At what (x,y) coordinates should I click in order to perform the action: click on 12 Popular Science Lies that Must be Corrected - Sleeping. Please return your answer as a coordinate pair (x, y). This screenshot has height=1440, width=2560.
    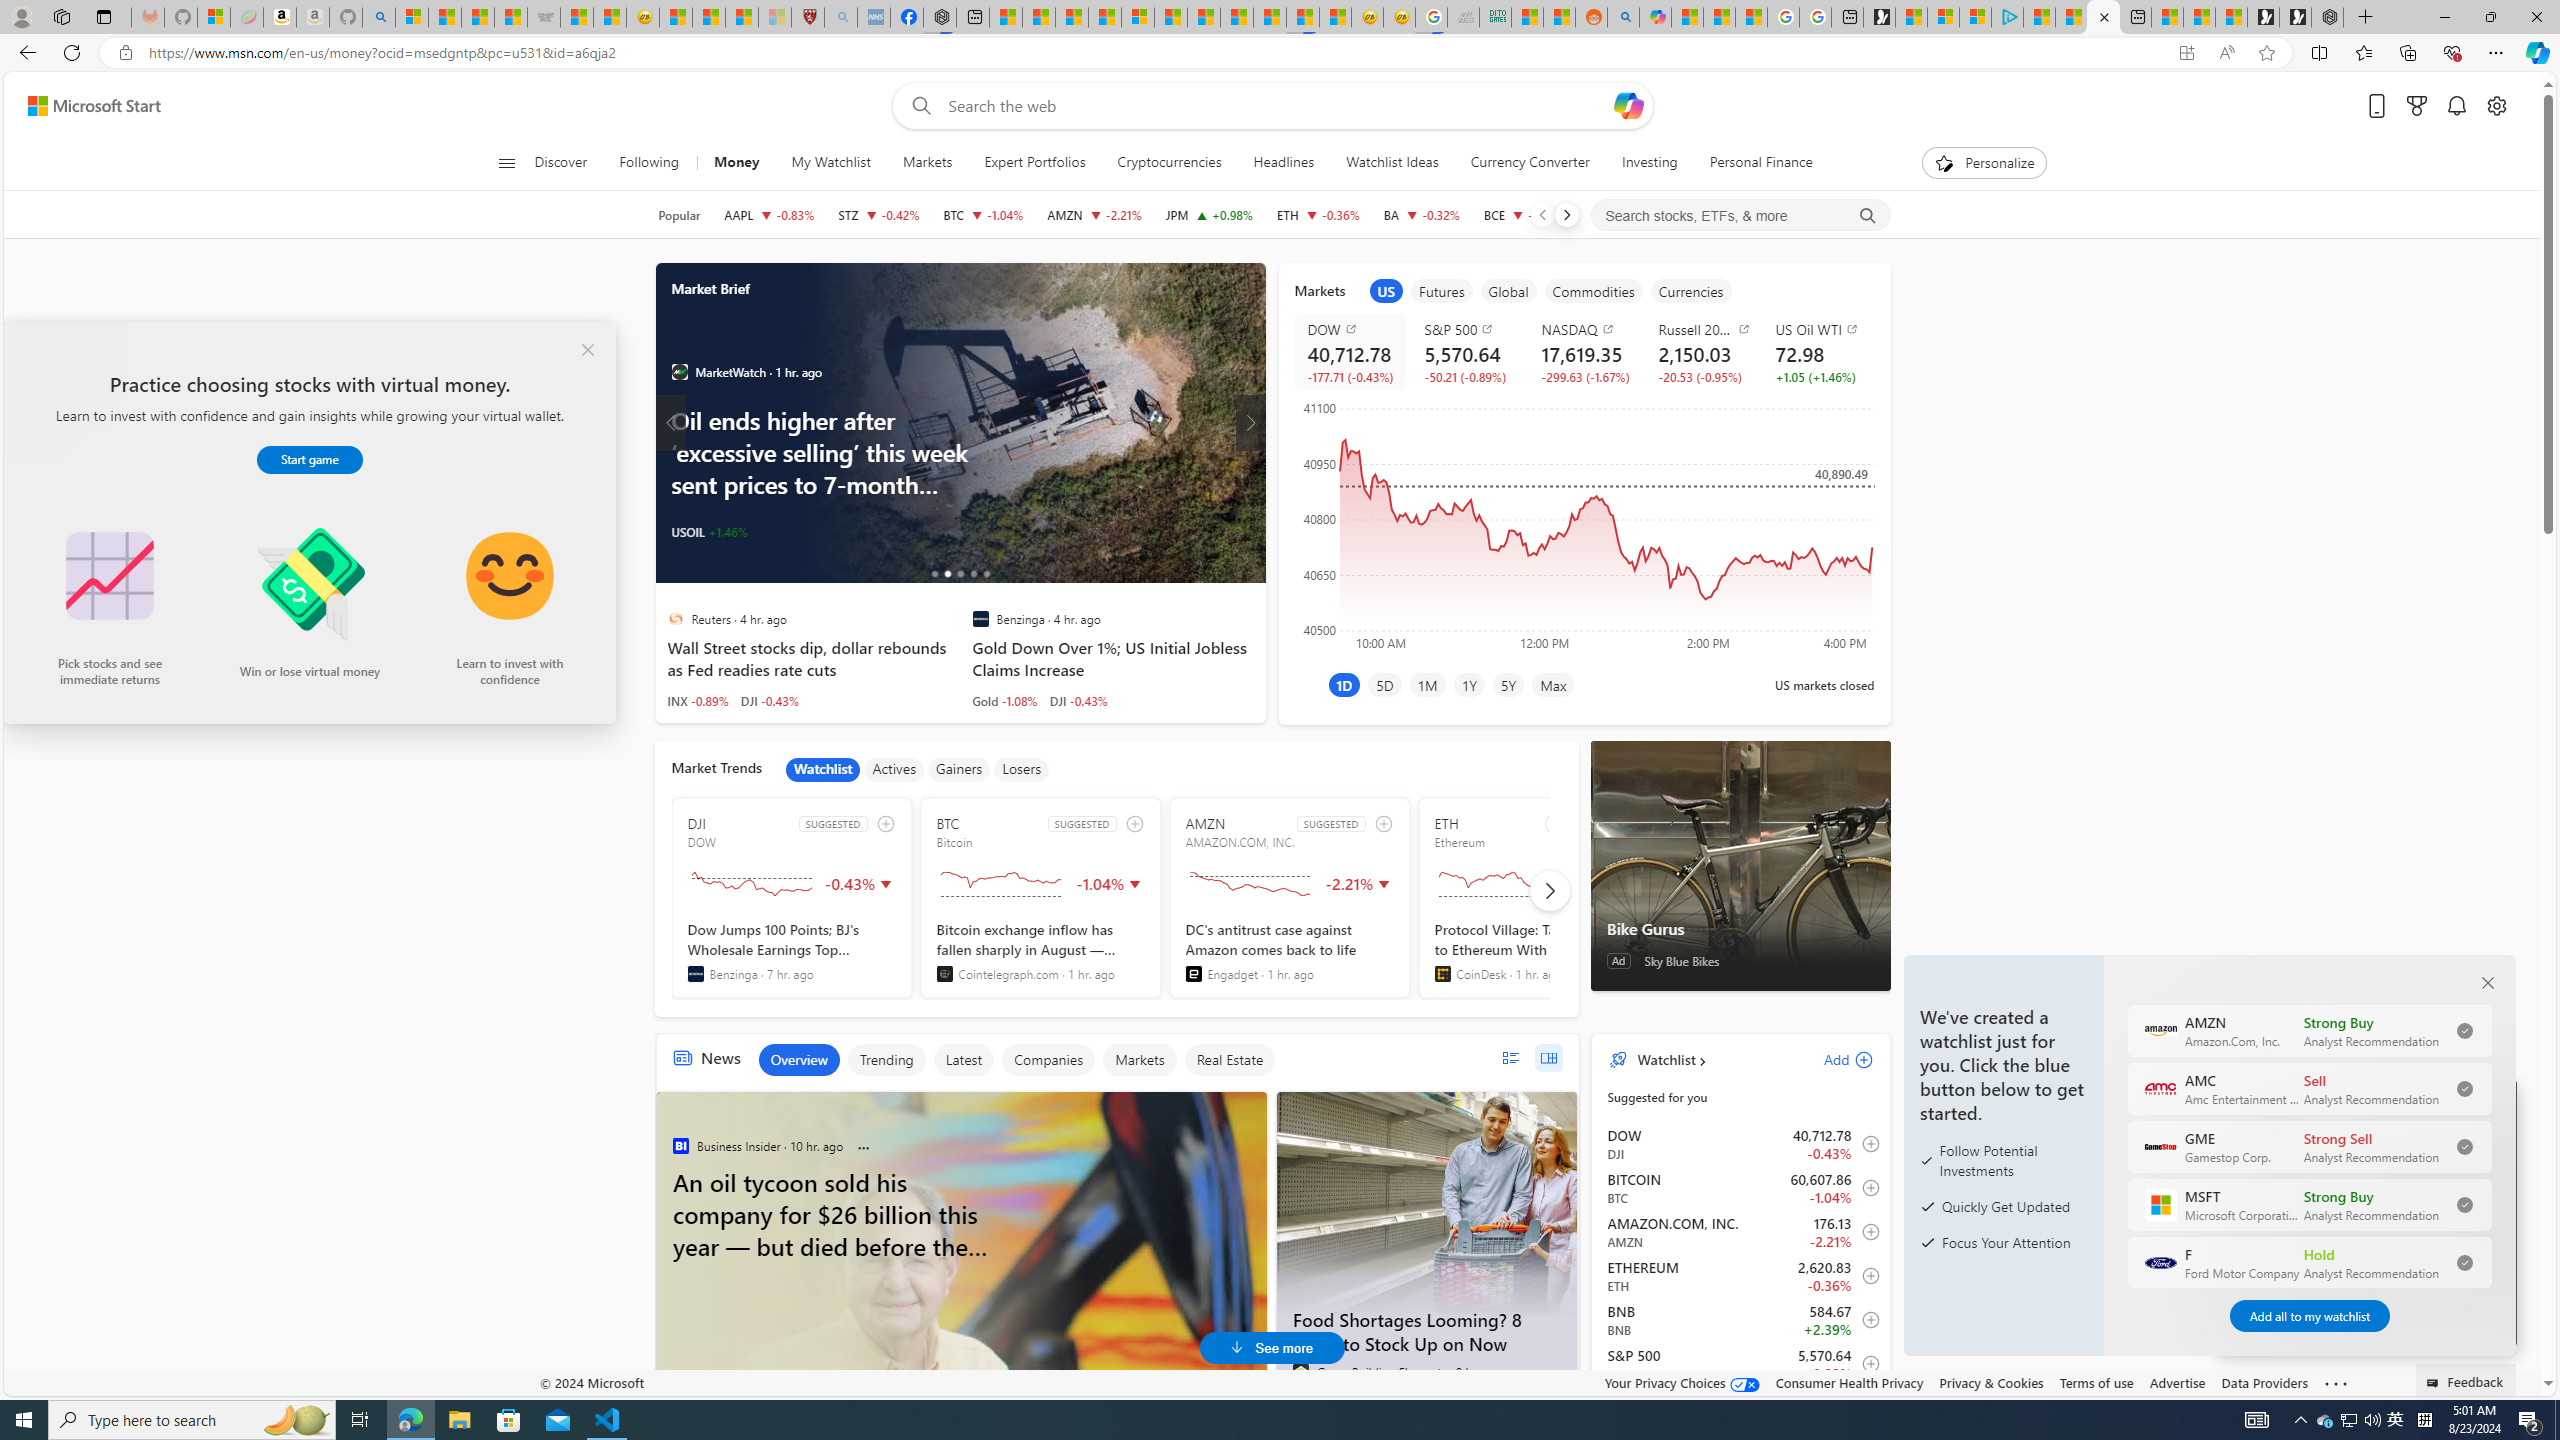
    Looking at the image, I should click on (774, 17).